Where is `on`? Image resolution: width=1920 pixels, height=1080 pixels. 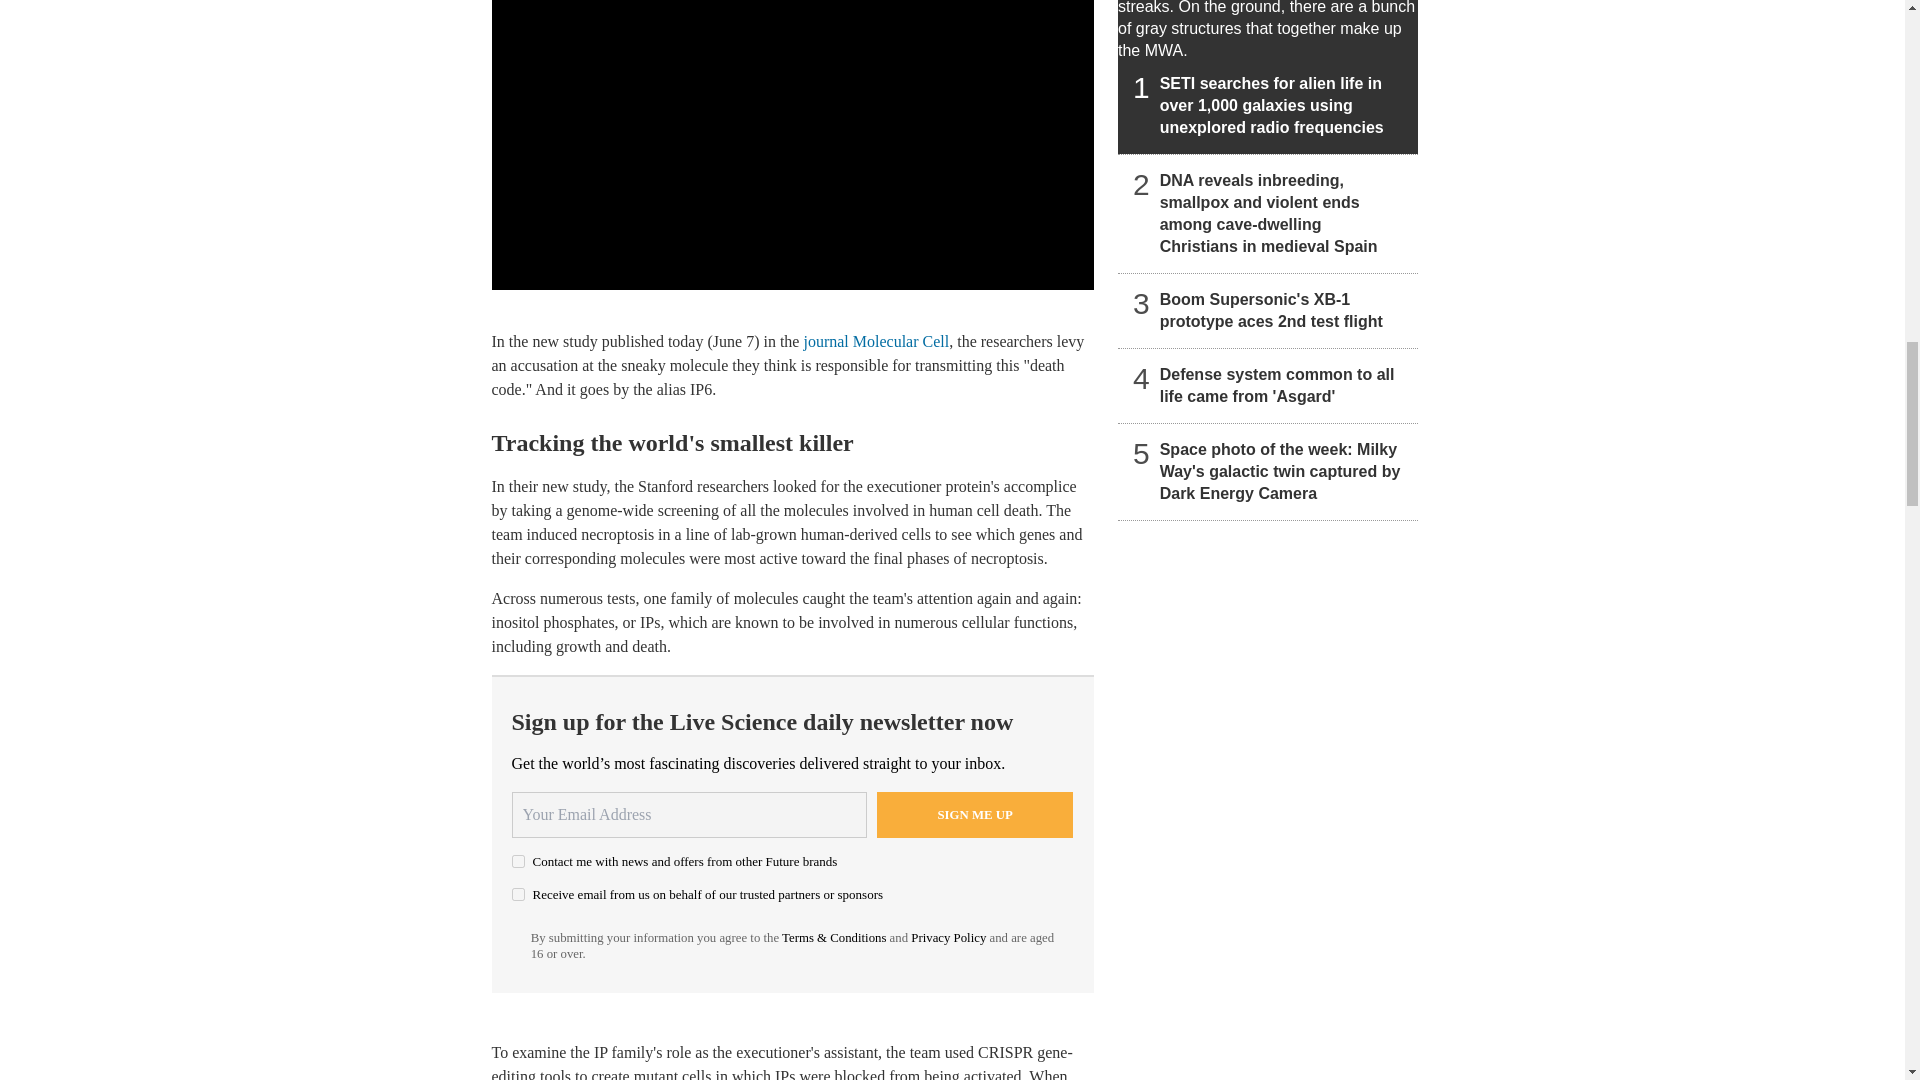
on is located at coordinates (518, 894).